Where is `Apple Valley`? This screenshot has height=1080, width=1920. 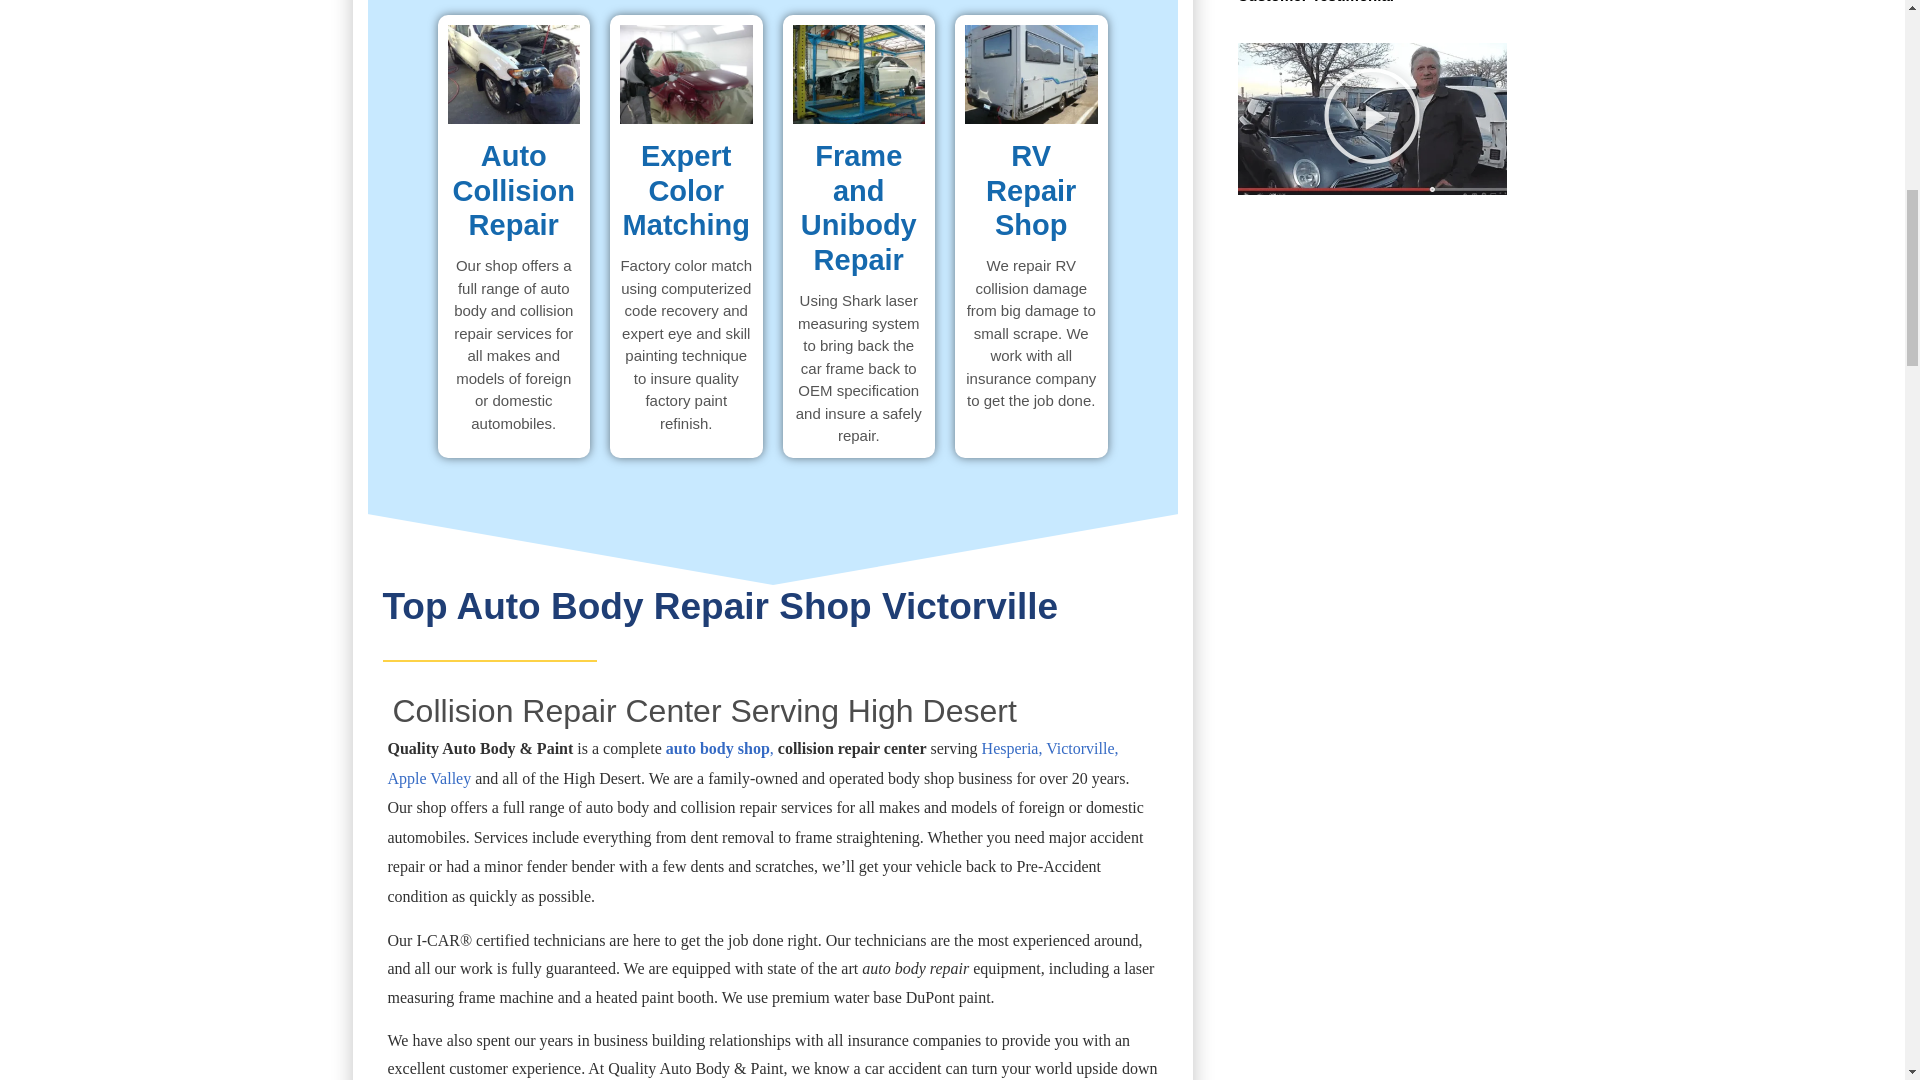
Apple Valley is located at coordinates (430, 778).